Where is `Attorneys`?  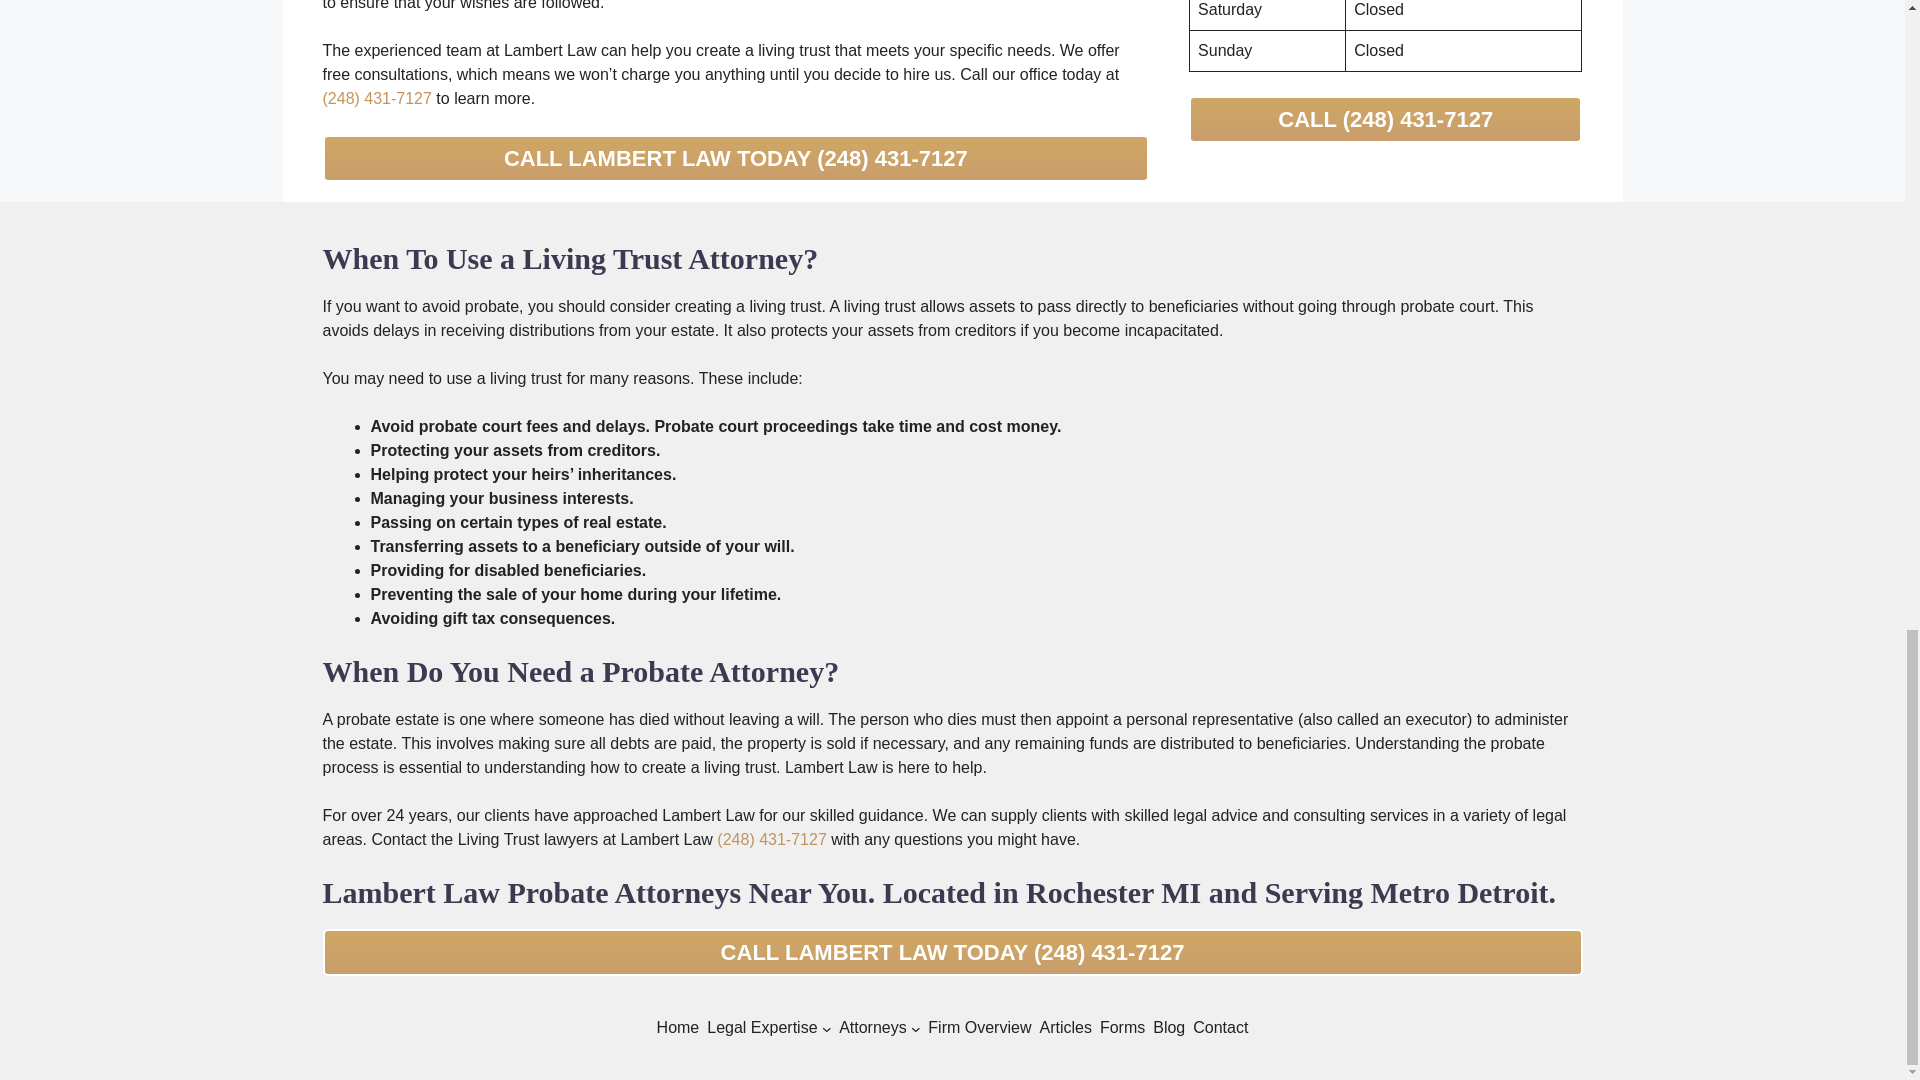
Attorneys is located at coordinates (872, 1028).